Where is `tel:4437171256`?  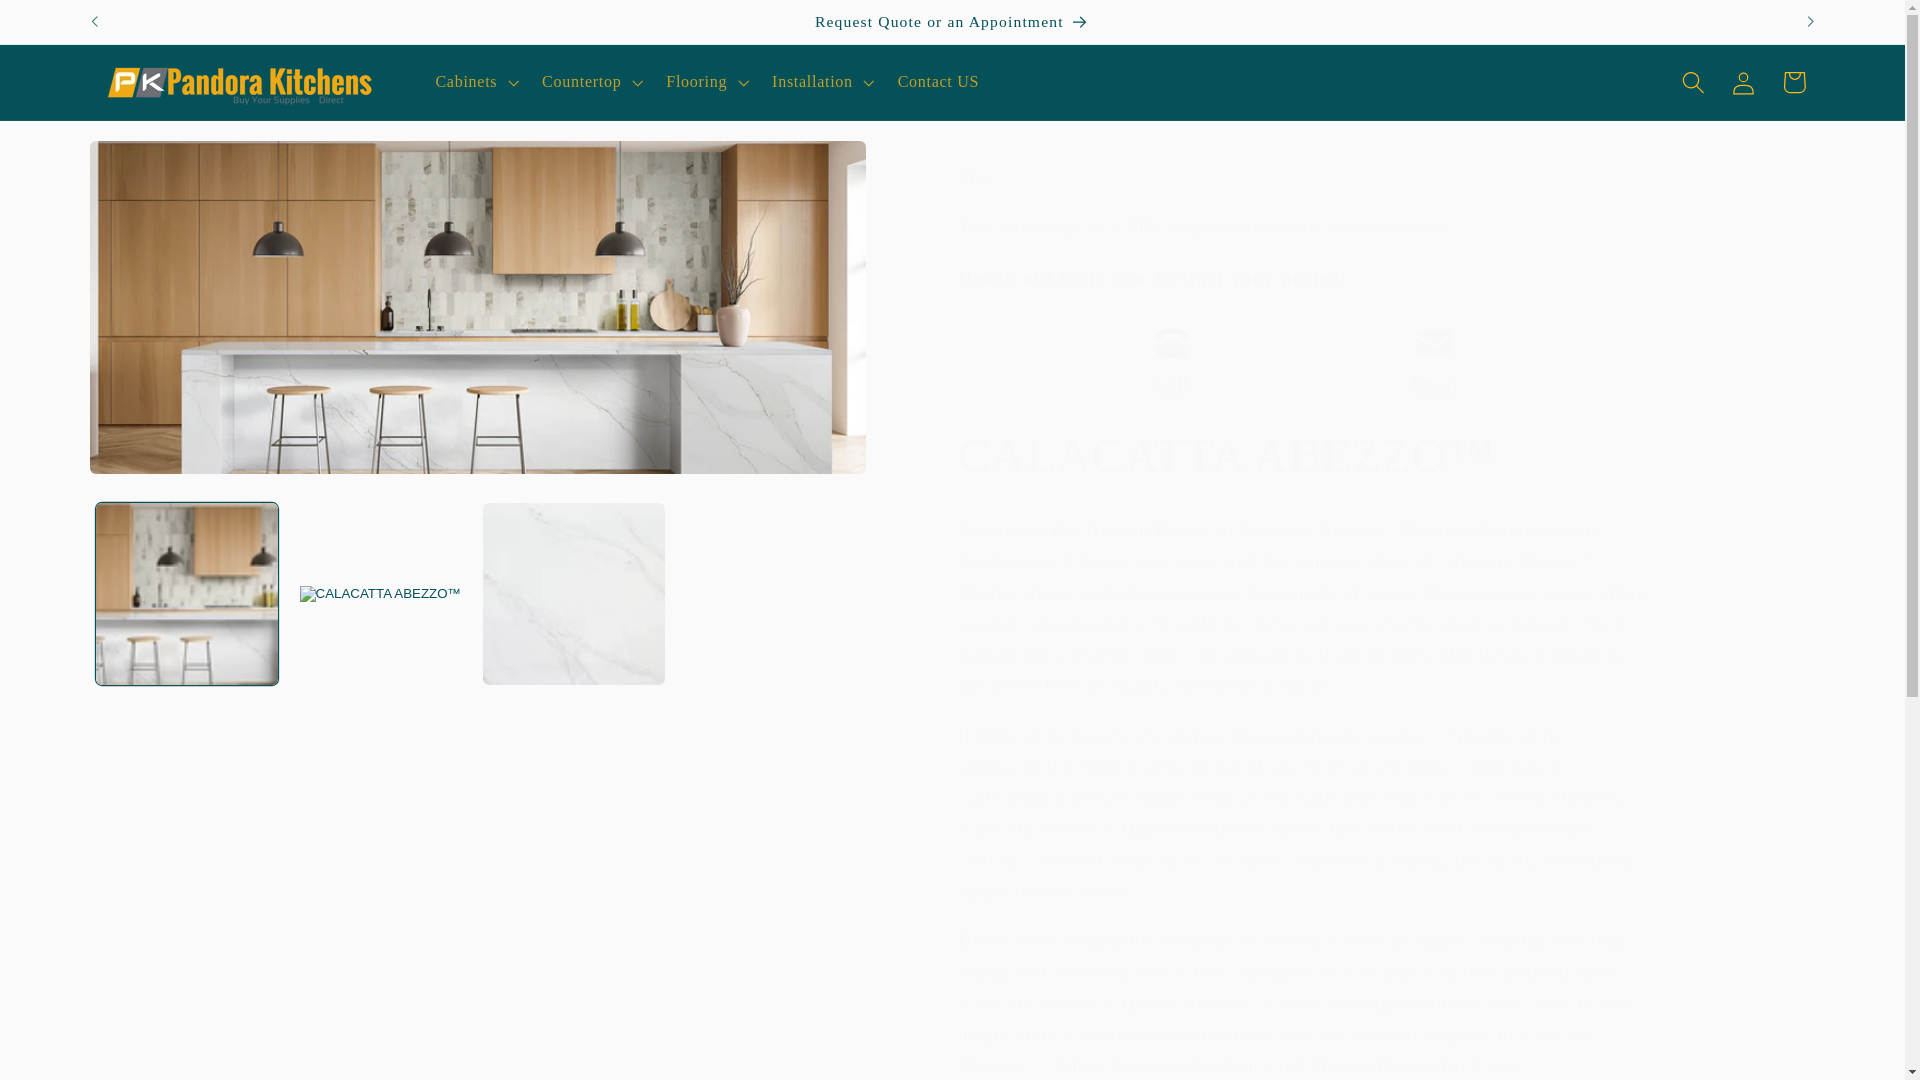 tel:4437171256 is located at coordinates (1172, 384).